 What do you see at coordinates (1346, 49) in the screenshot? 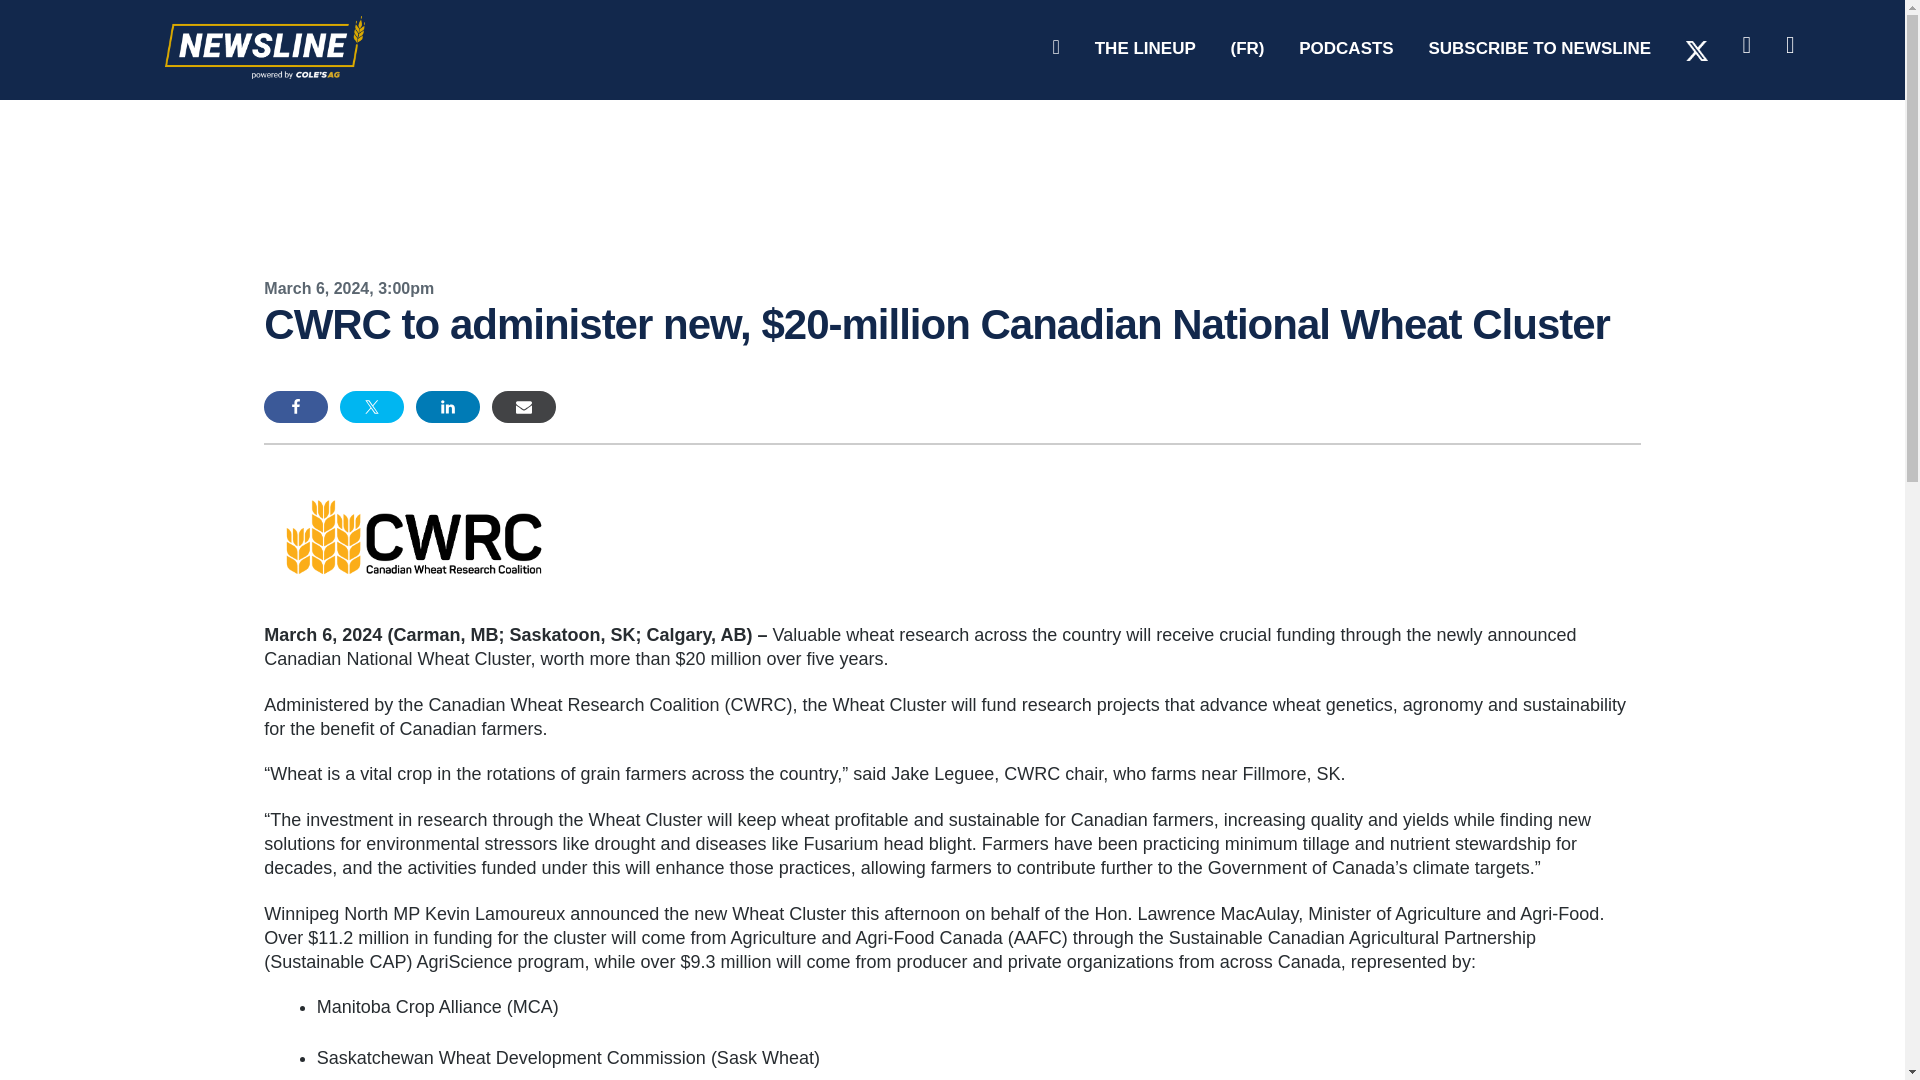
I see `PODCASTS` at bounding box center [1346, 49].